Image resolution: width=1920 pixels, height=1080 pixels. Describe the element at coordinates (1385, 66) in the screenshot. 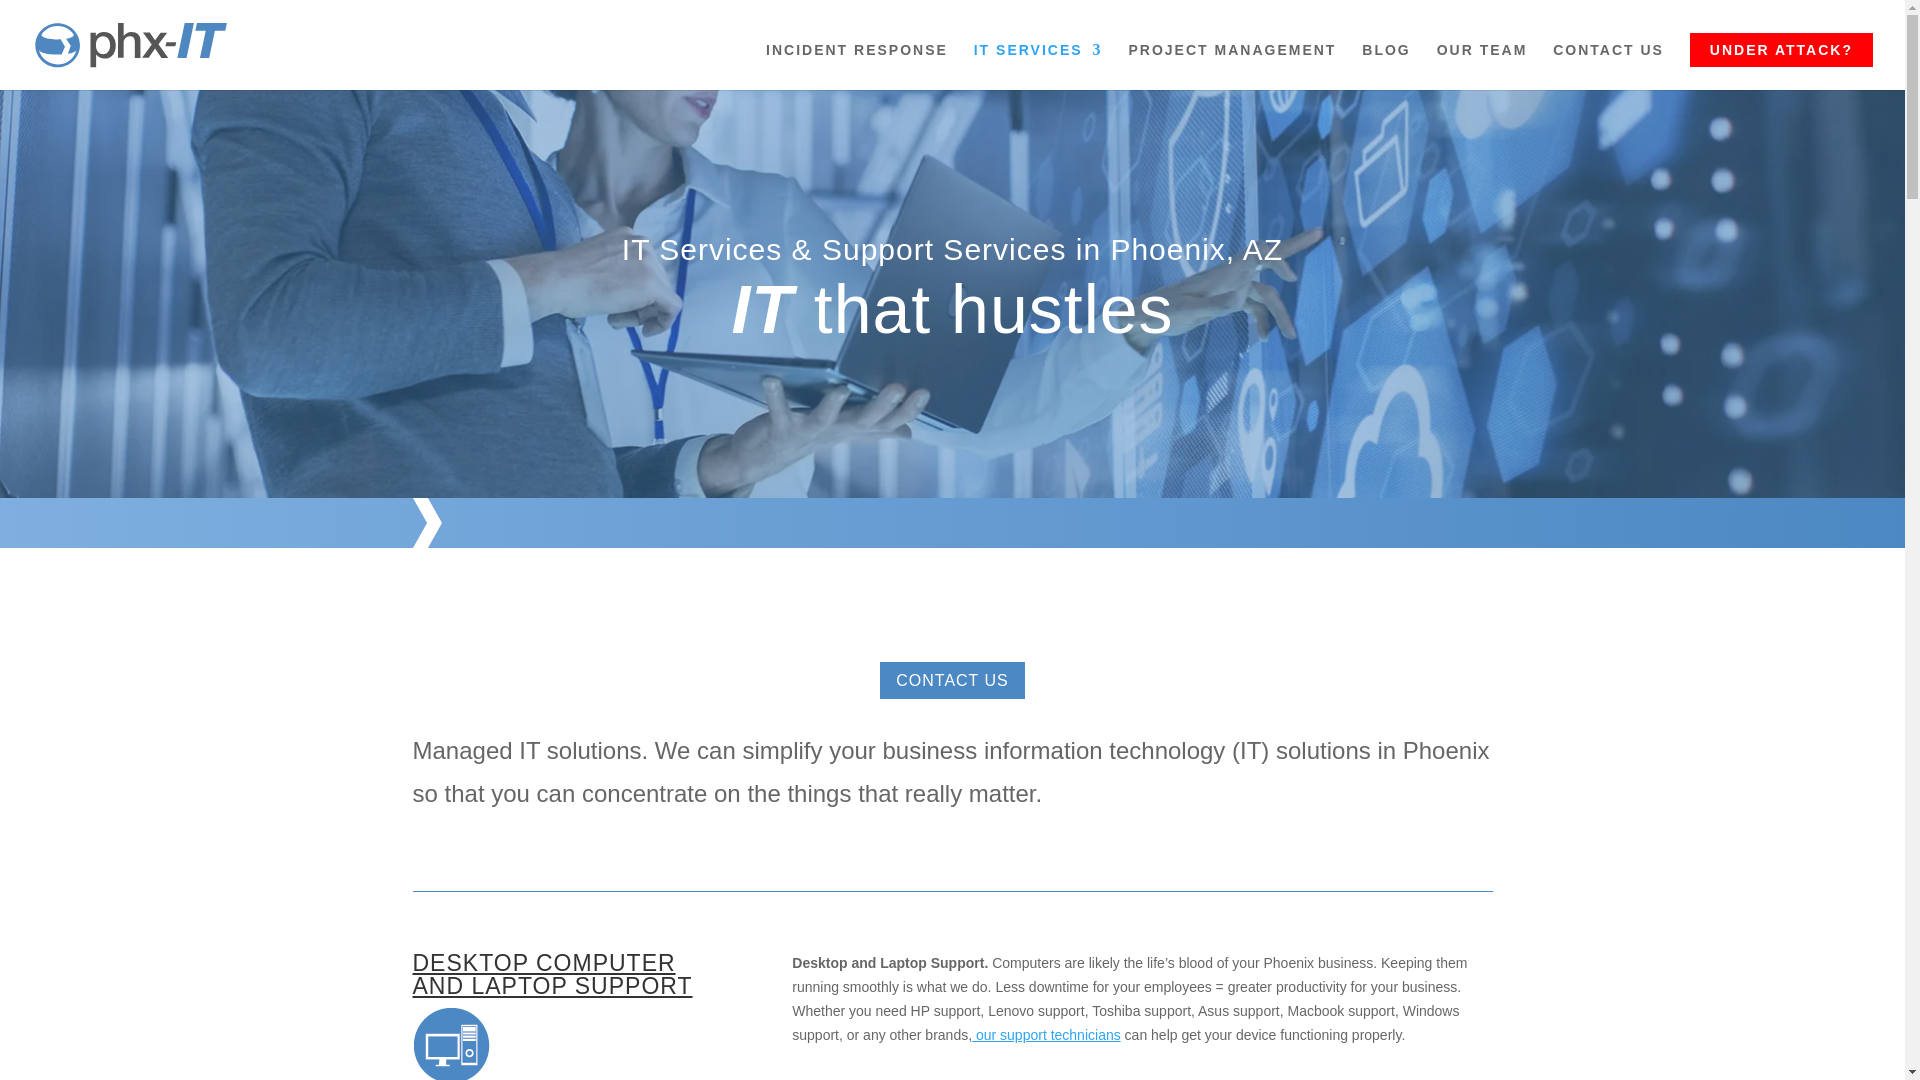

I see `BLOG` at that location.